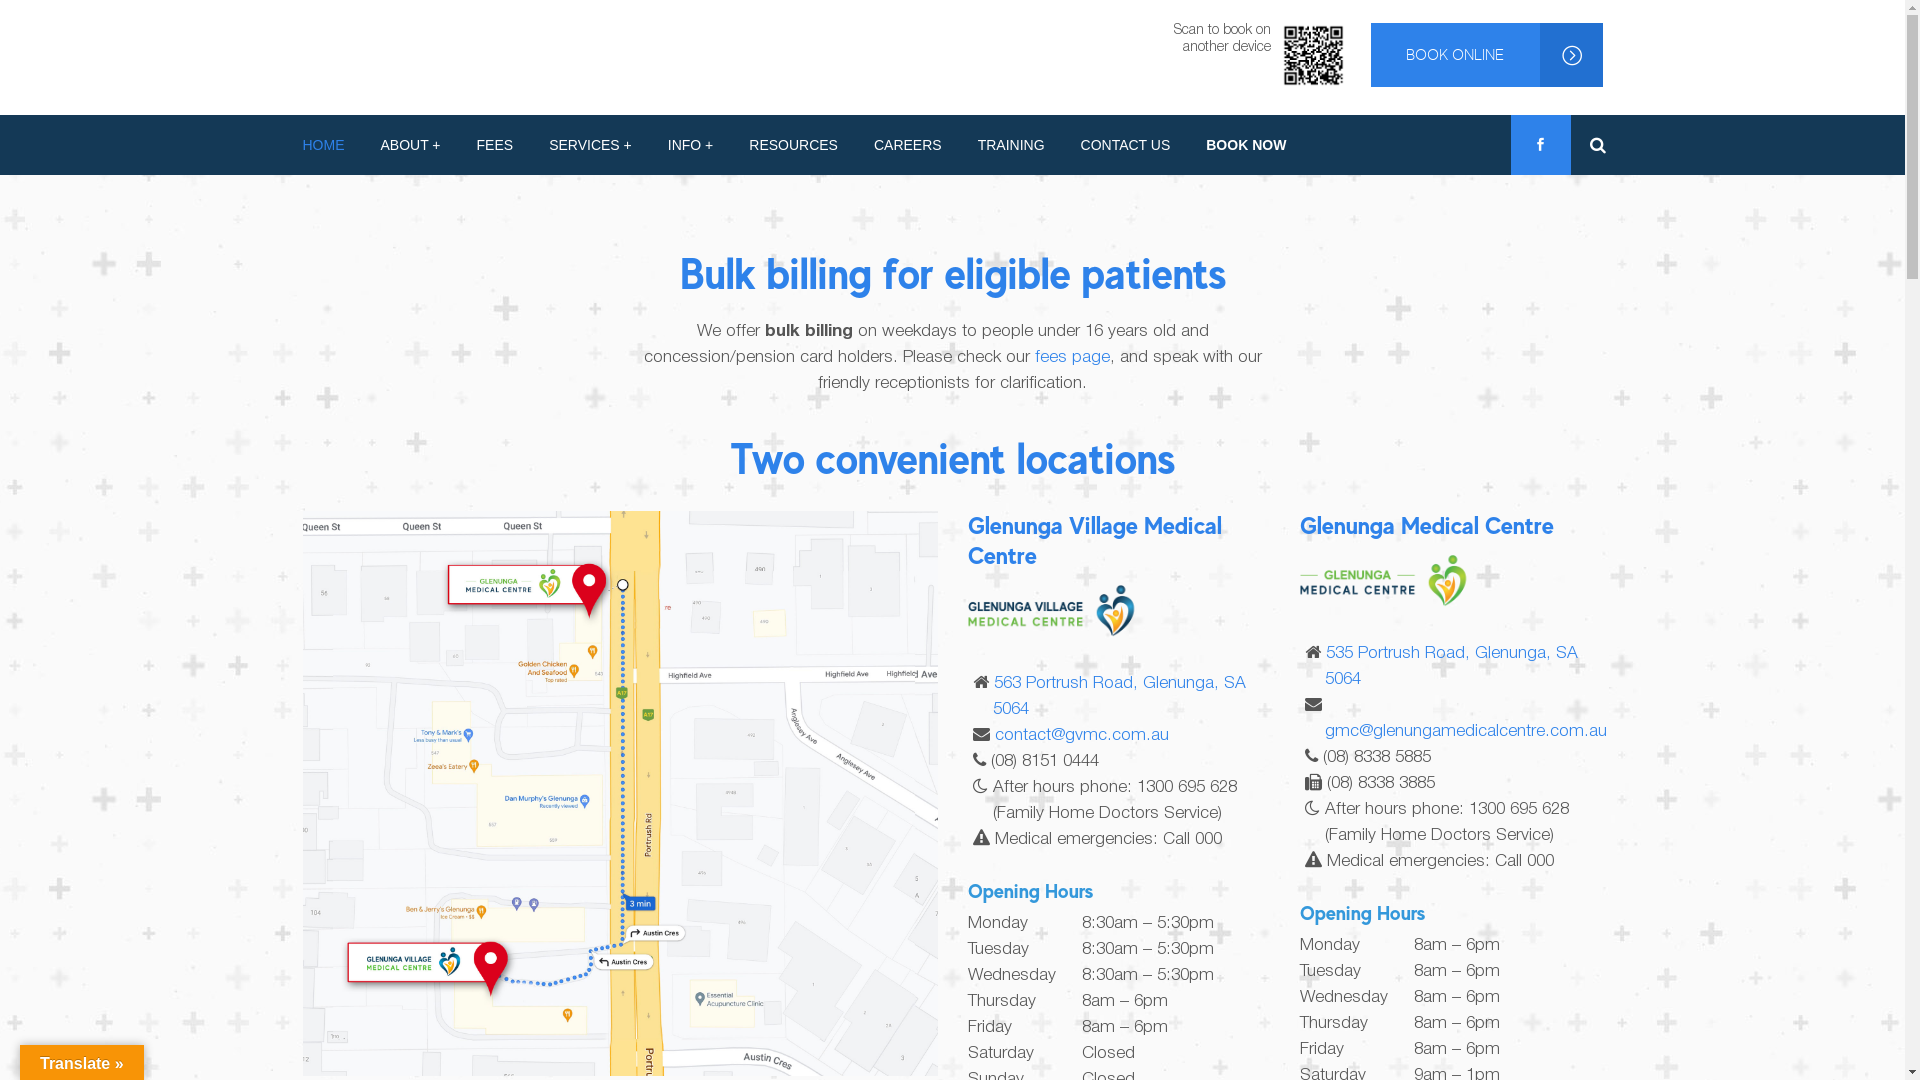 This screenshot has height=1080, width=1920. What do you see at coordinates (1118, 696) in the screenshot?
I see `563 Portrush Road, Glenunga, SA 5064` at bounding box center [1118, 696].